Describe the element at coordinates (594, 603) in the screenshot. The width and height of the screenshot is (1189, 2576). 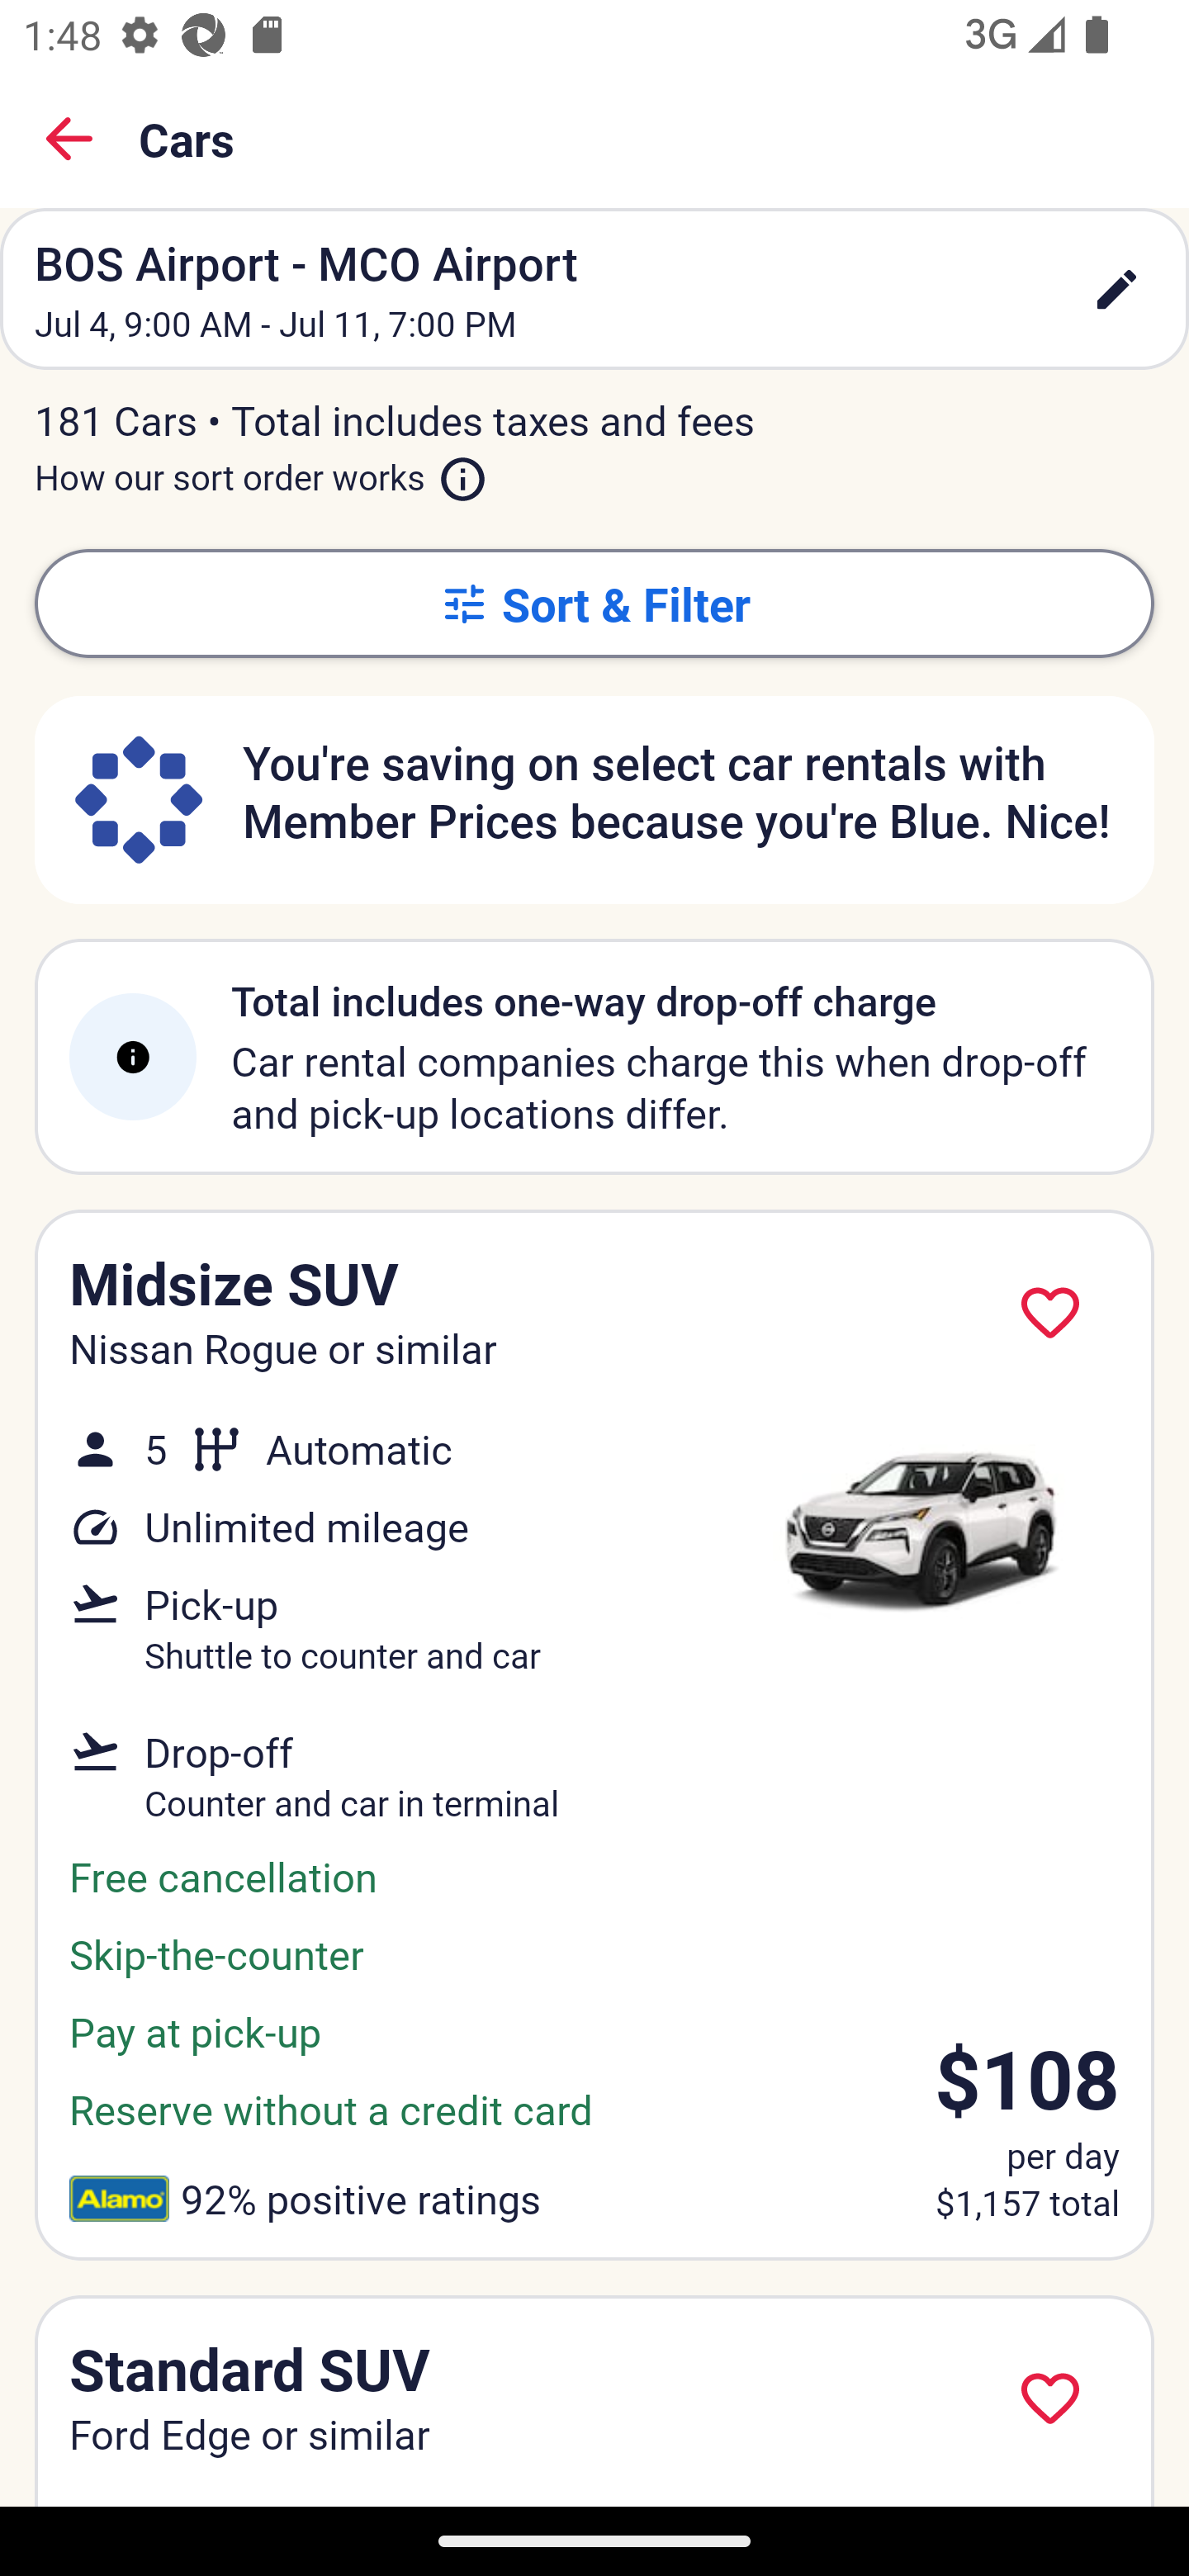
I see `Sort & Filter` at that location.